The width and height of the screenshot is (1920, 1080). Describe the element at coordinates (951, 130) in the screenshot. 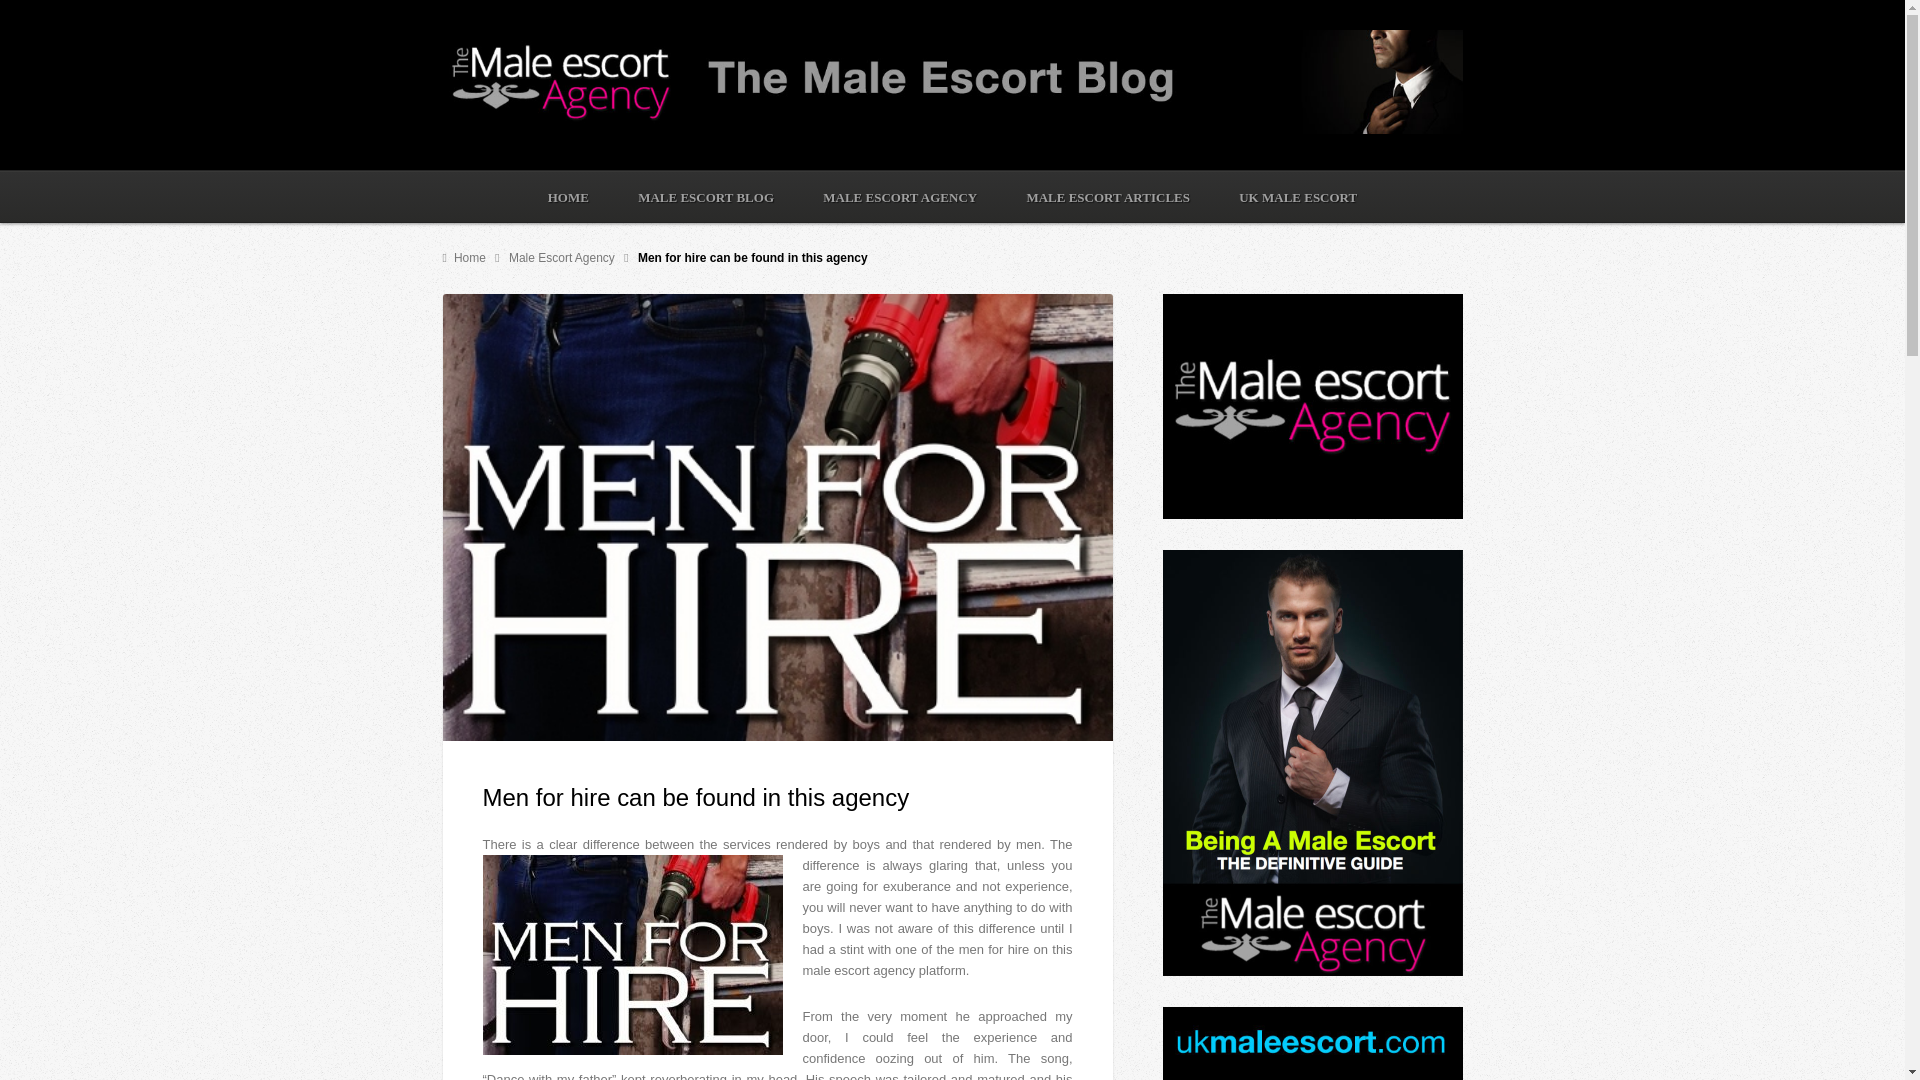

I see `The Male Escort Blog` at that location.